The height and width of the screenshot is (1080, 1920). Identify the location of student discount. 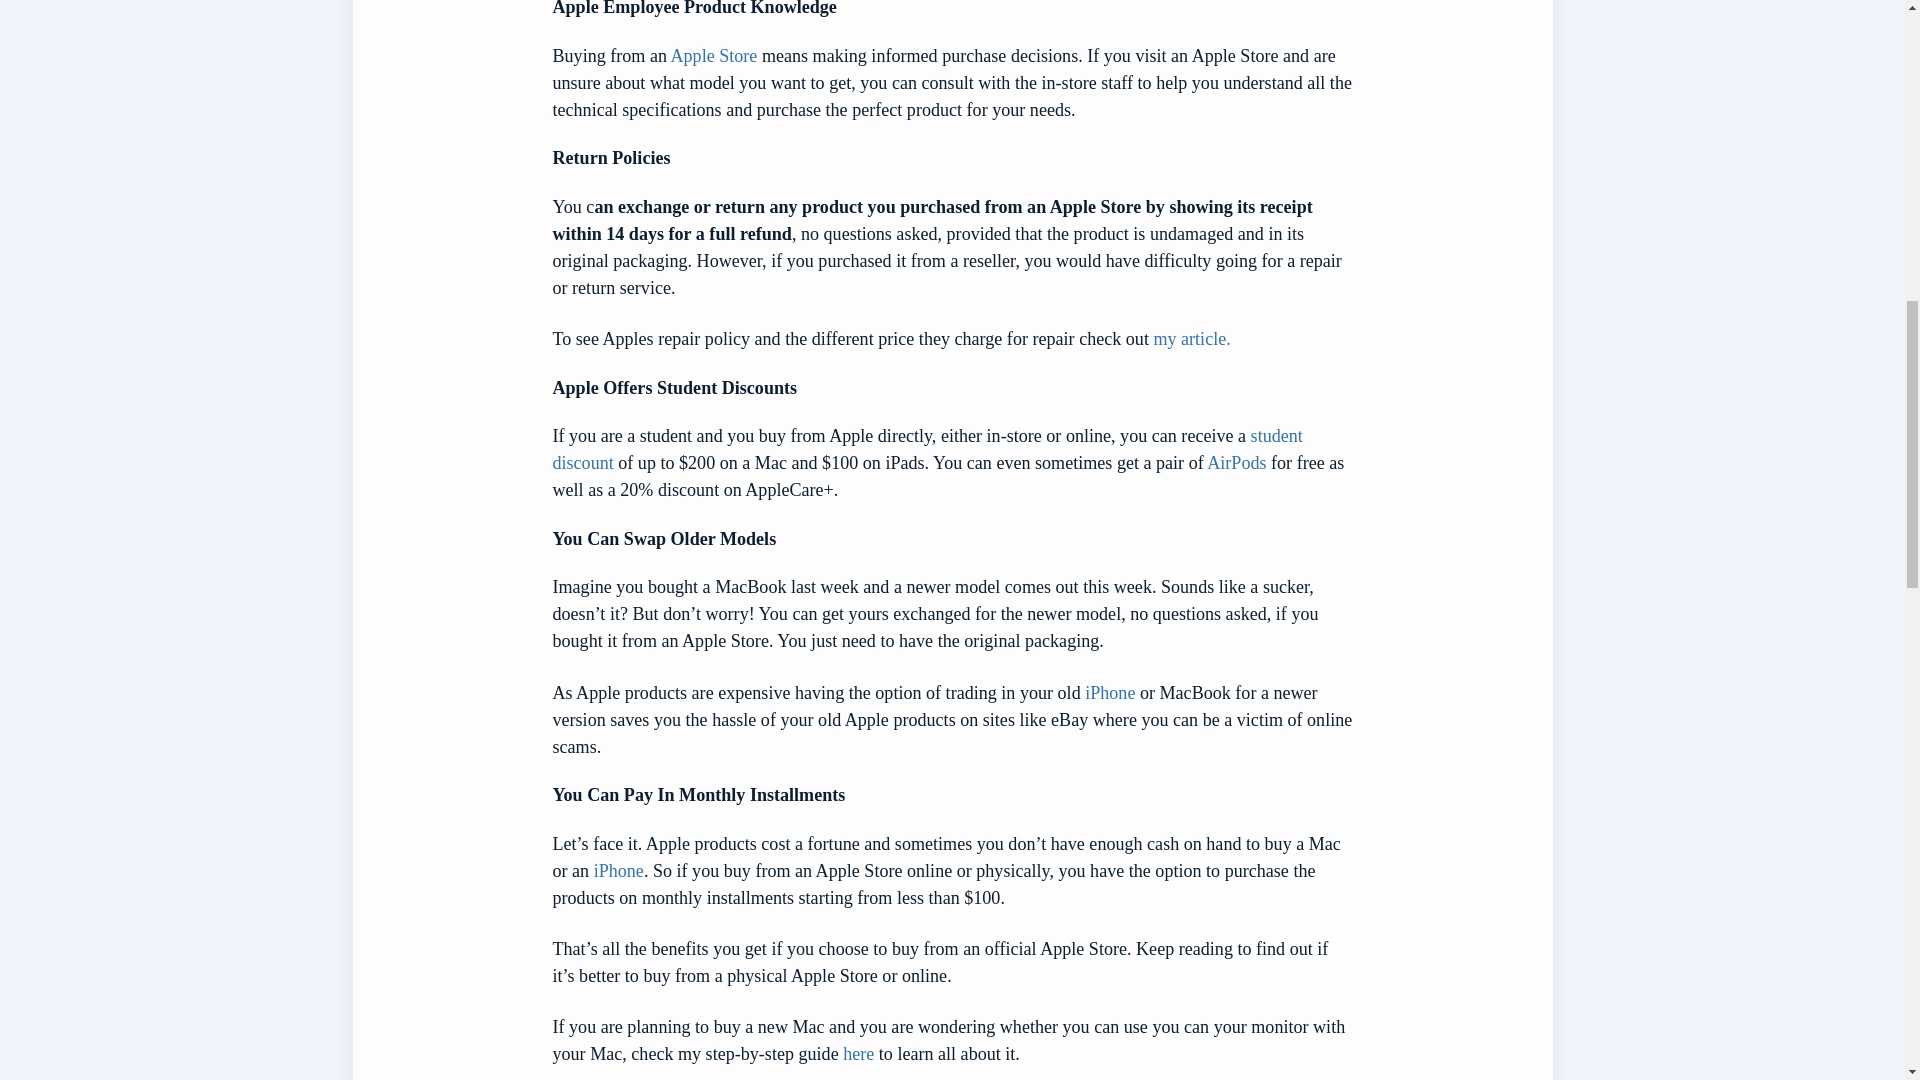
(926, 449).